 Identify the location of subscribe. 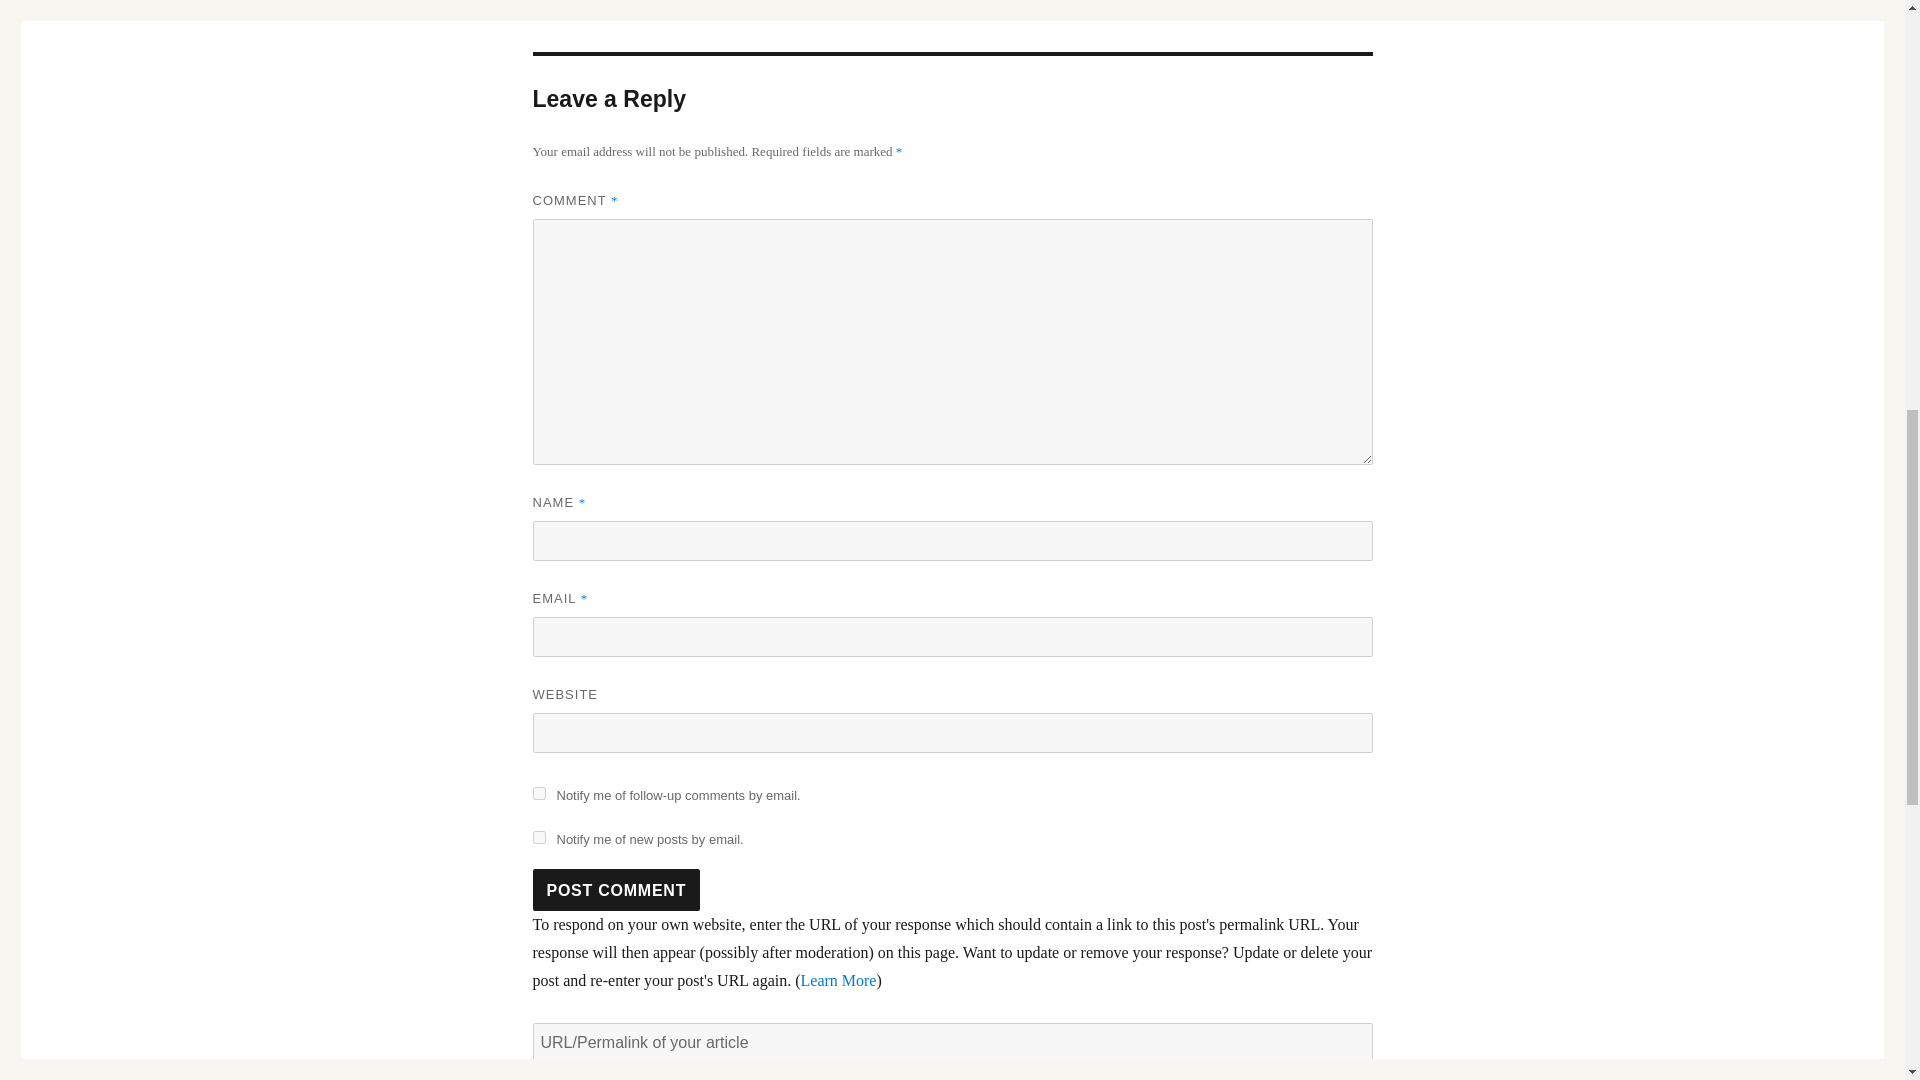
(538, 794).